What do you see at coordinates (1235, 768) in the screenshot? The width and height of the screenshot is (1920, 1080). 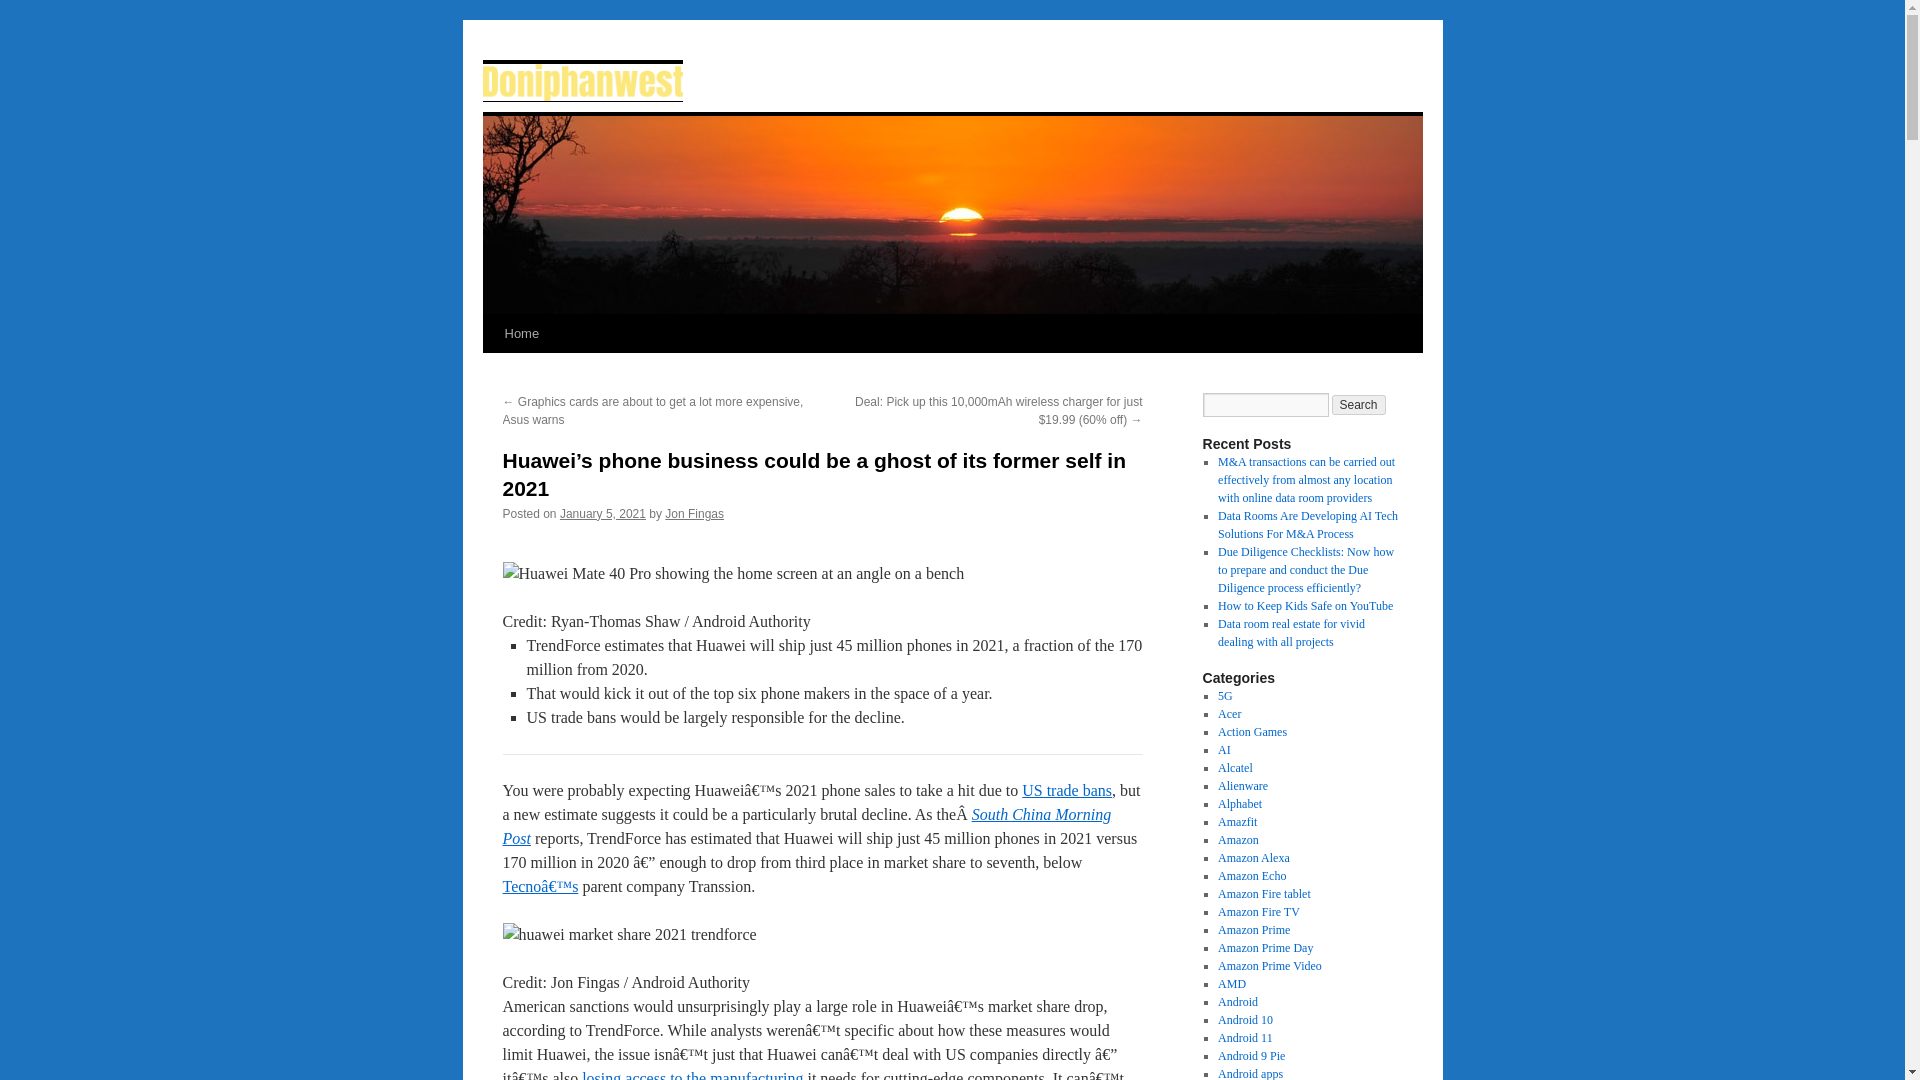 I see `Alcatel` at bounding box center [1235, 768].